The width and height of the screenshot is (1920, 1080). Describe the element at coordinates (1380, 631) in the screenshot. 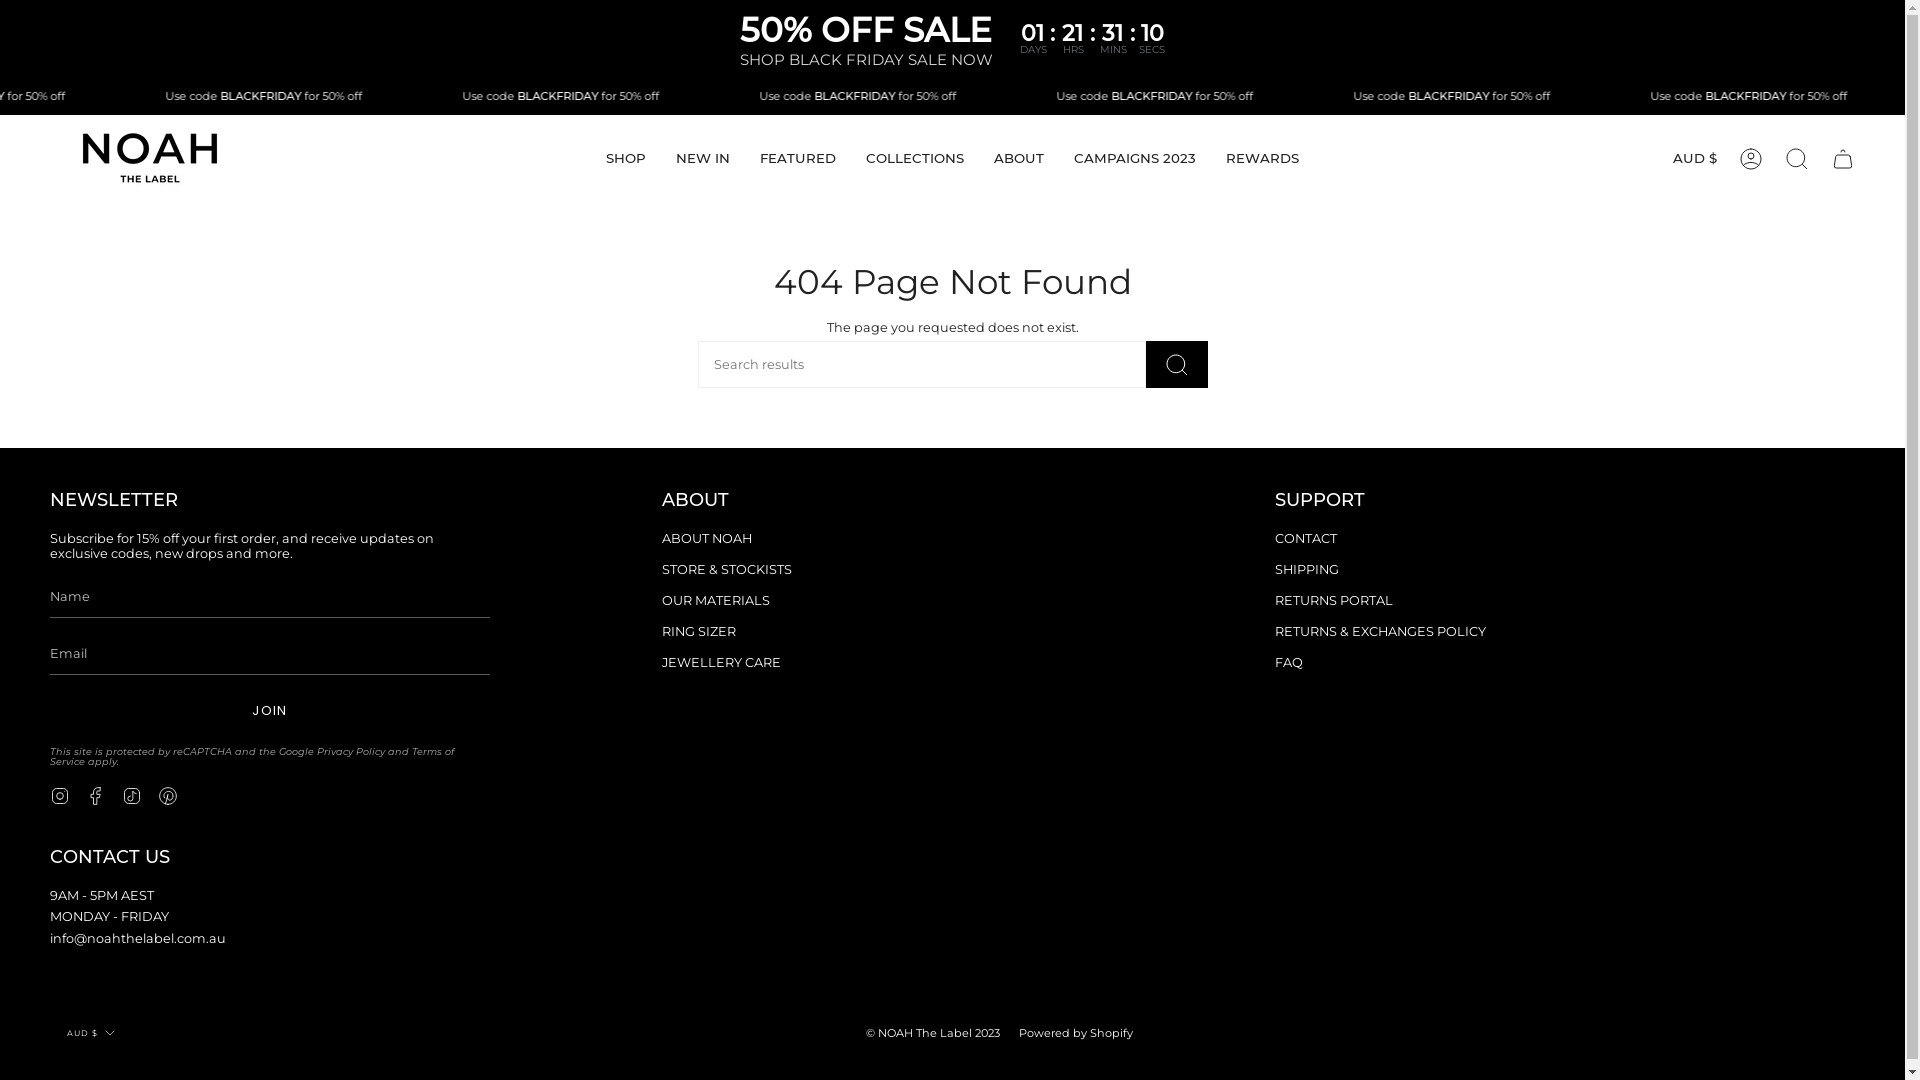

I see `RETURNS & EXCHANGES POLICY` at that location.